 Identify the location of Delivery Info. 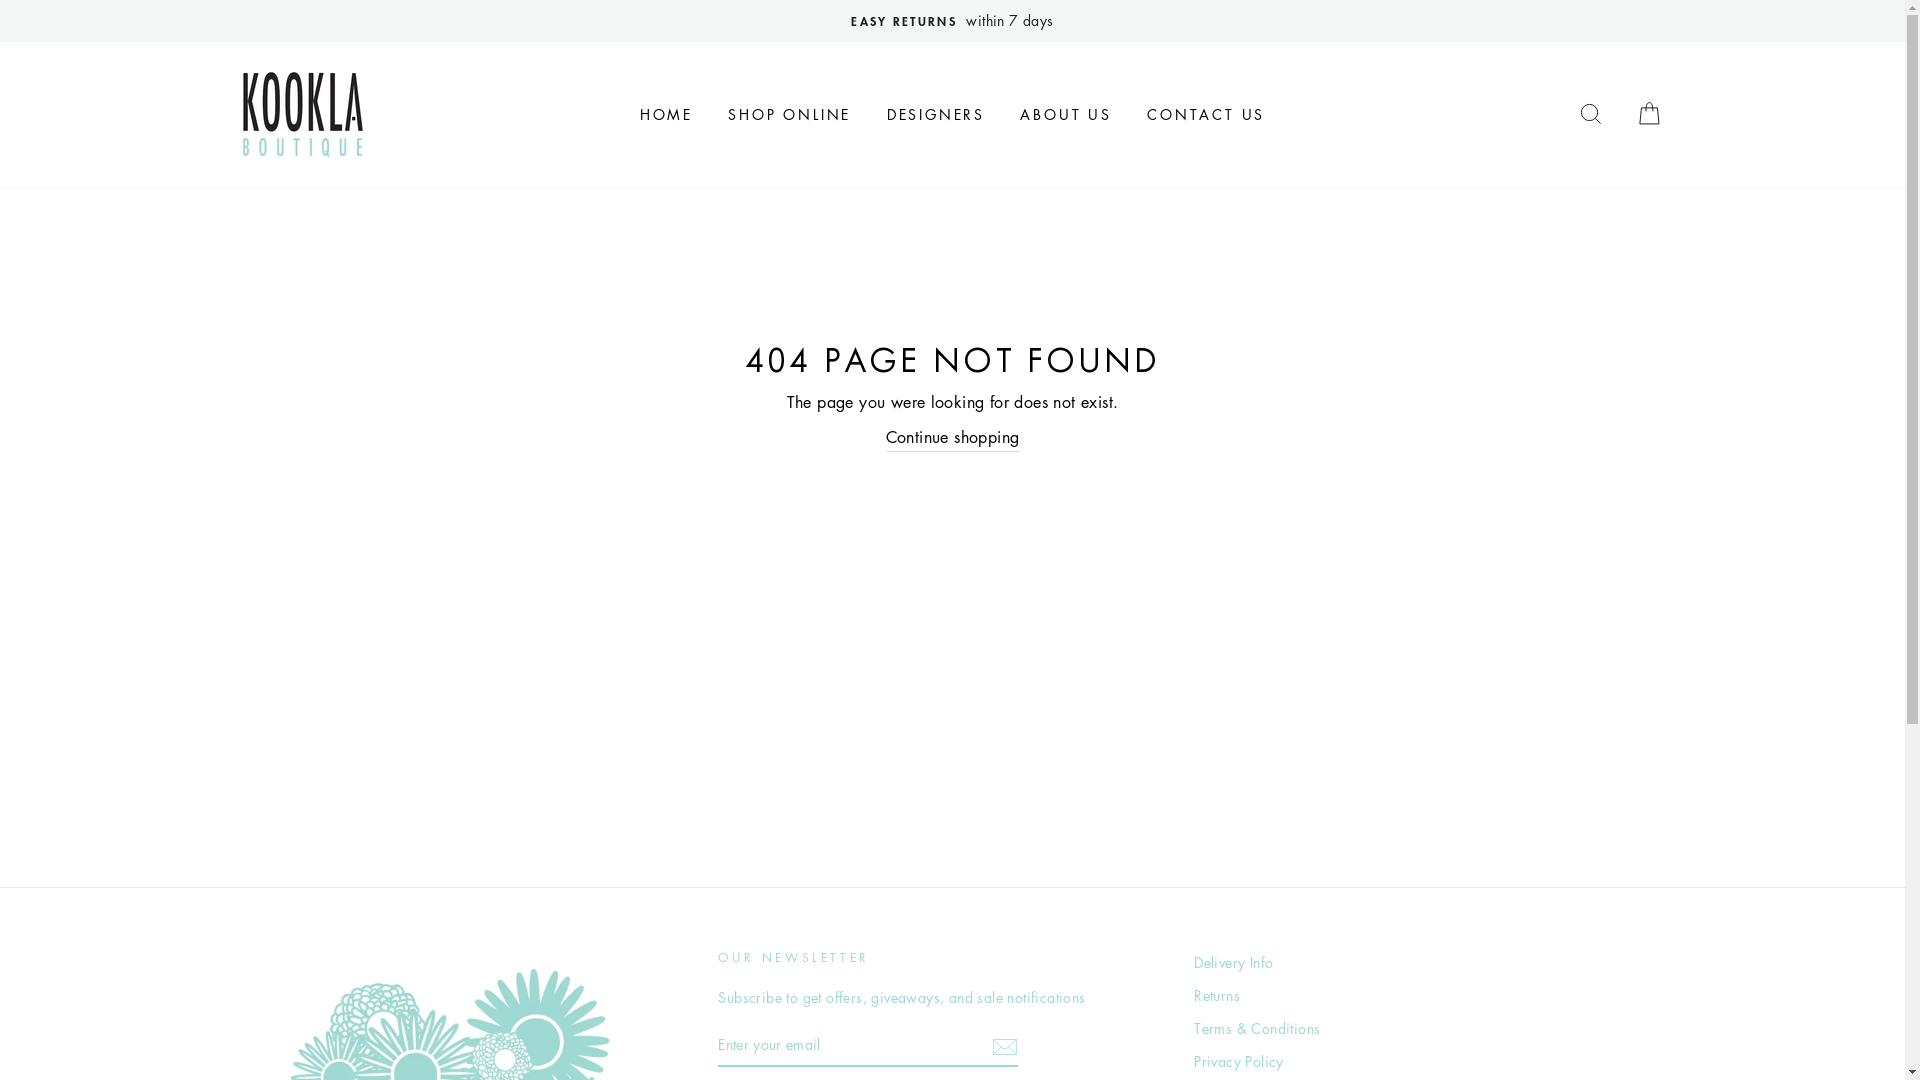
(1234, 963).